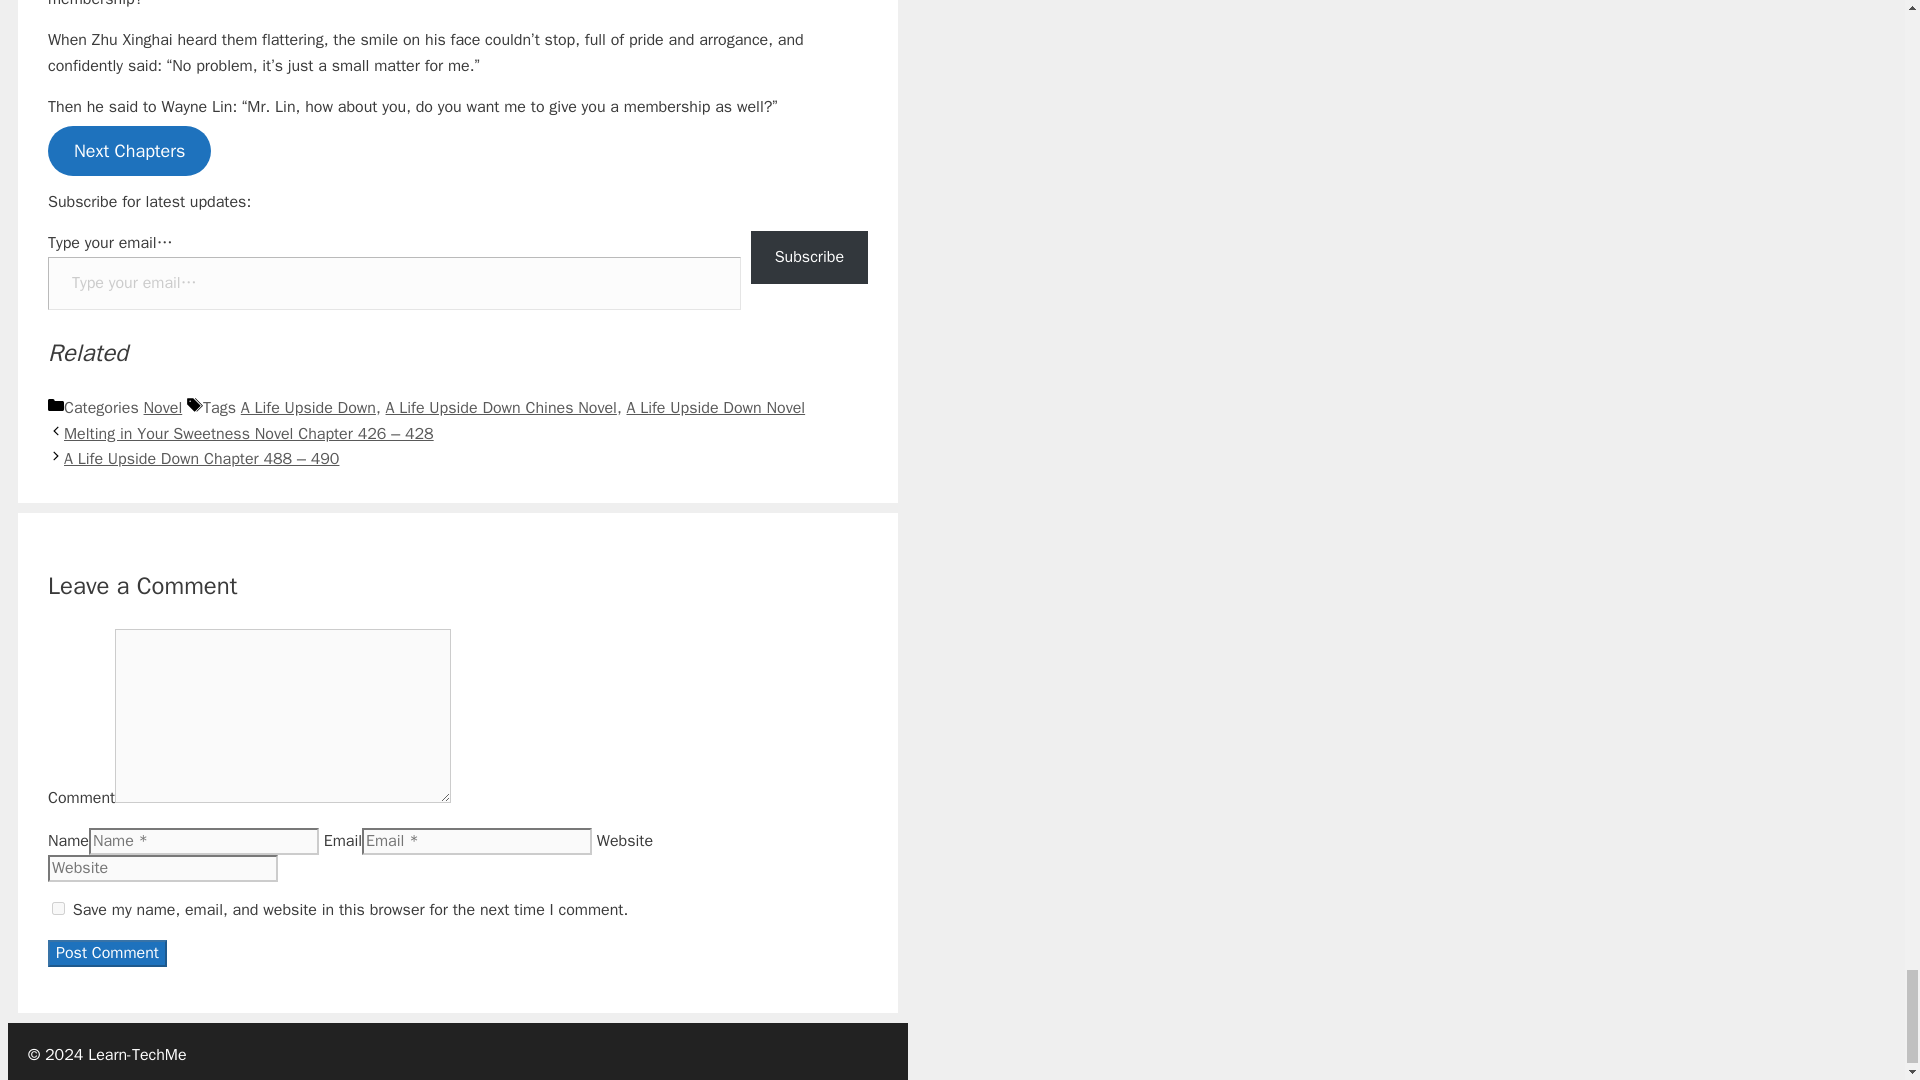 This screenshot has width=1920, height=1080. I want to click on Please fill in this field., so click(394, 283).